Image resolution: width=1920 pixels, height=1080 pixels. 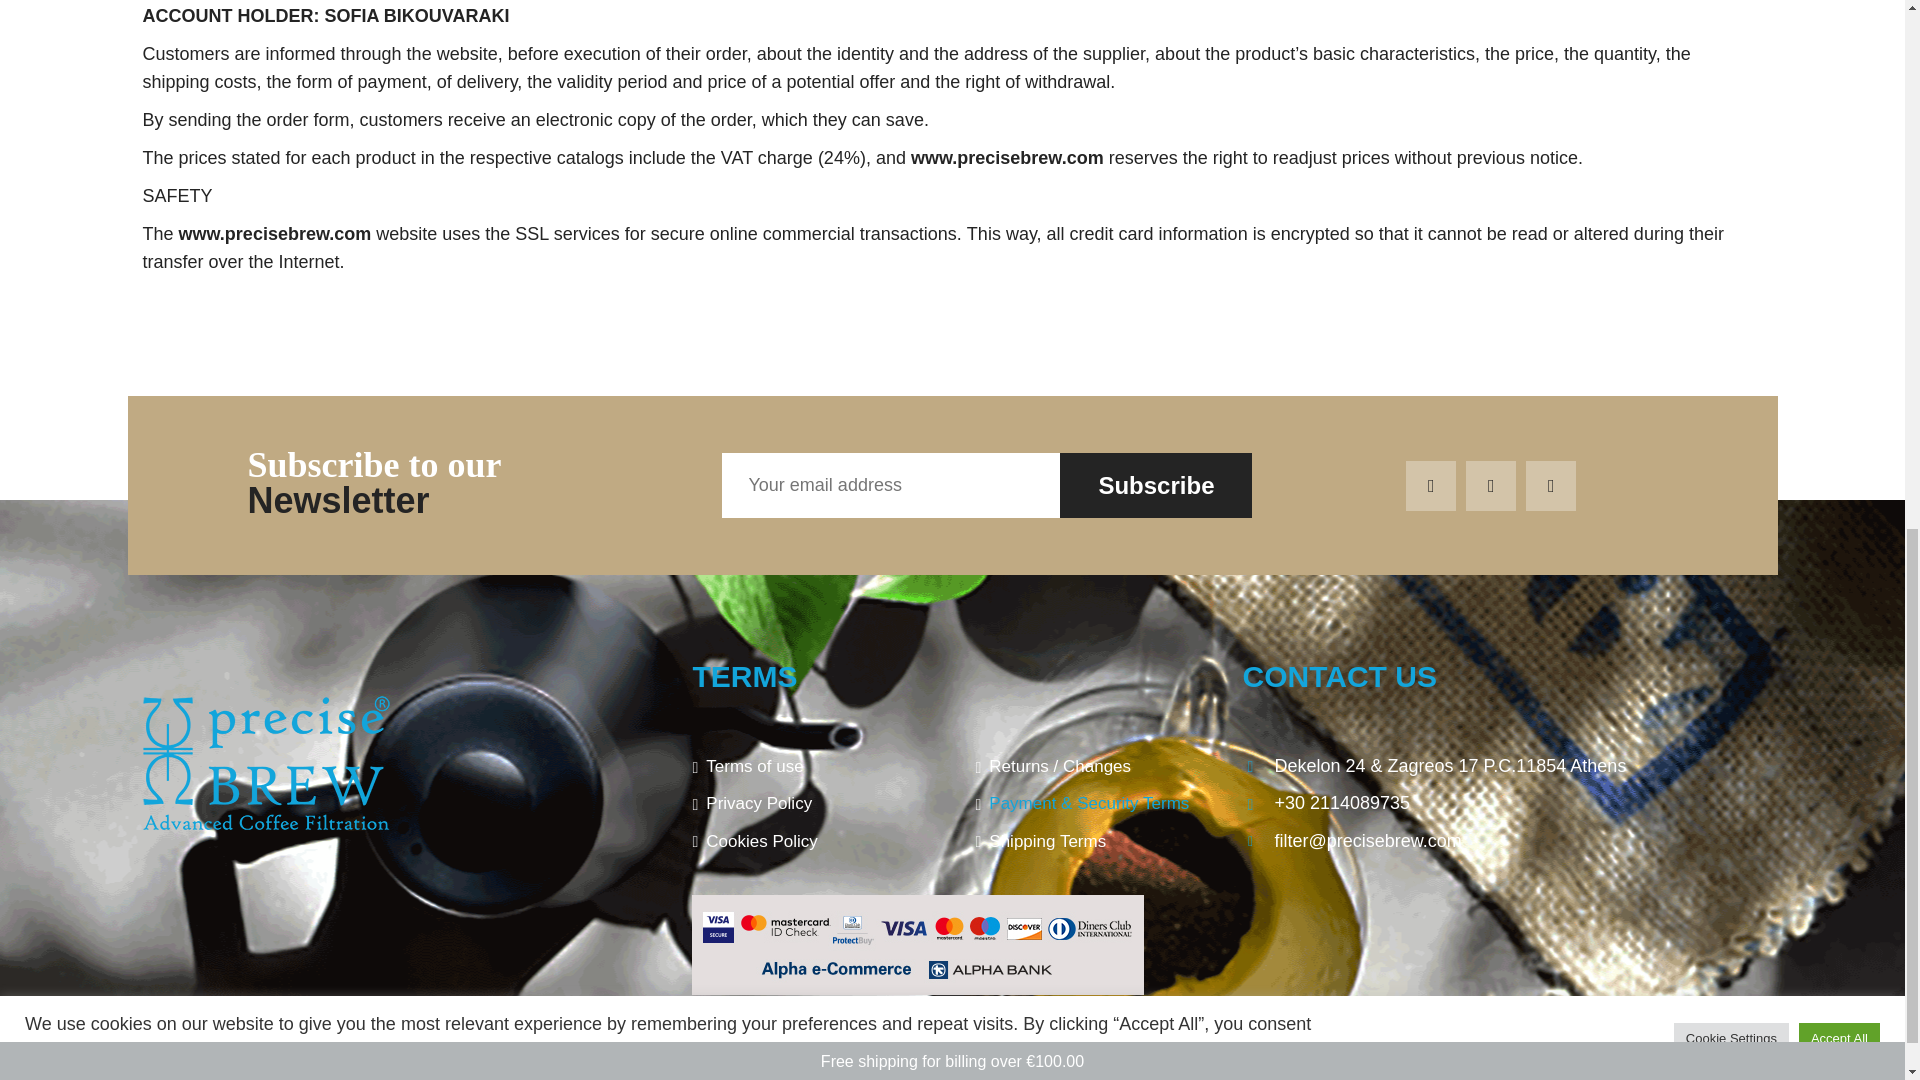 I want to click on Cookies Policy, so click(x=810, y=846).